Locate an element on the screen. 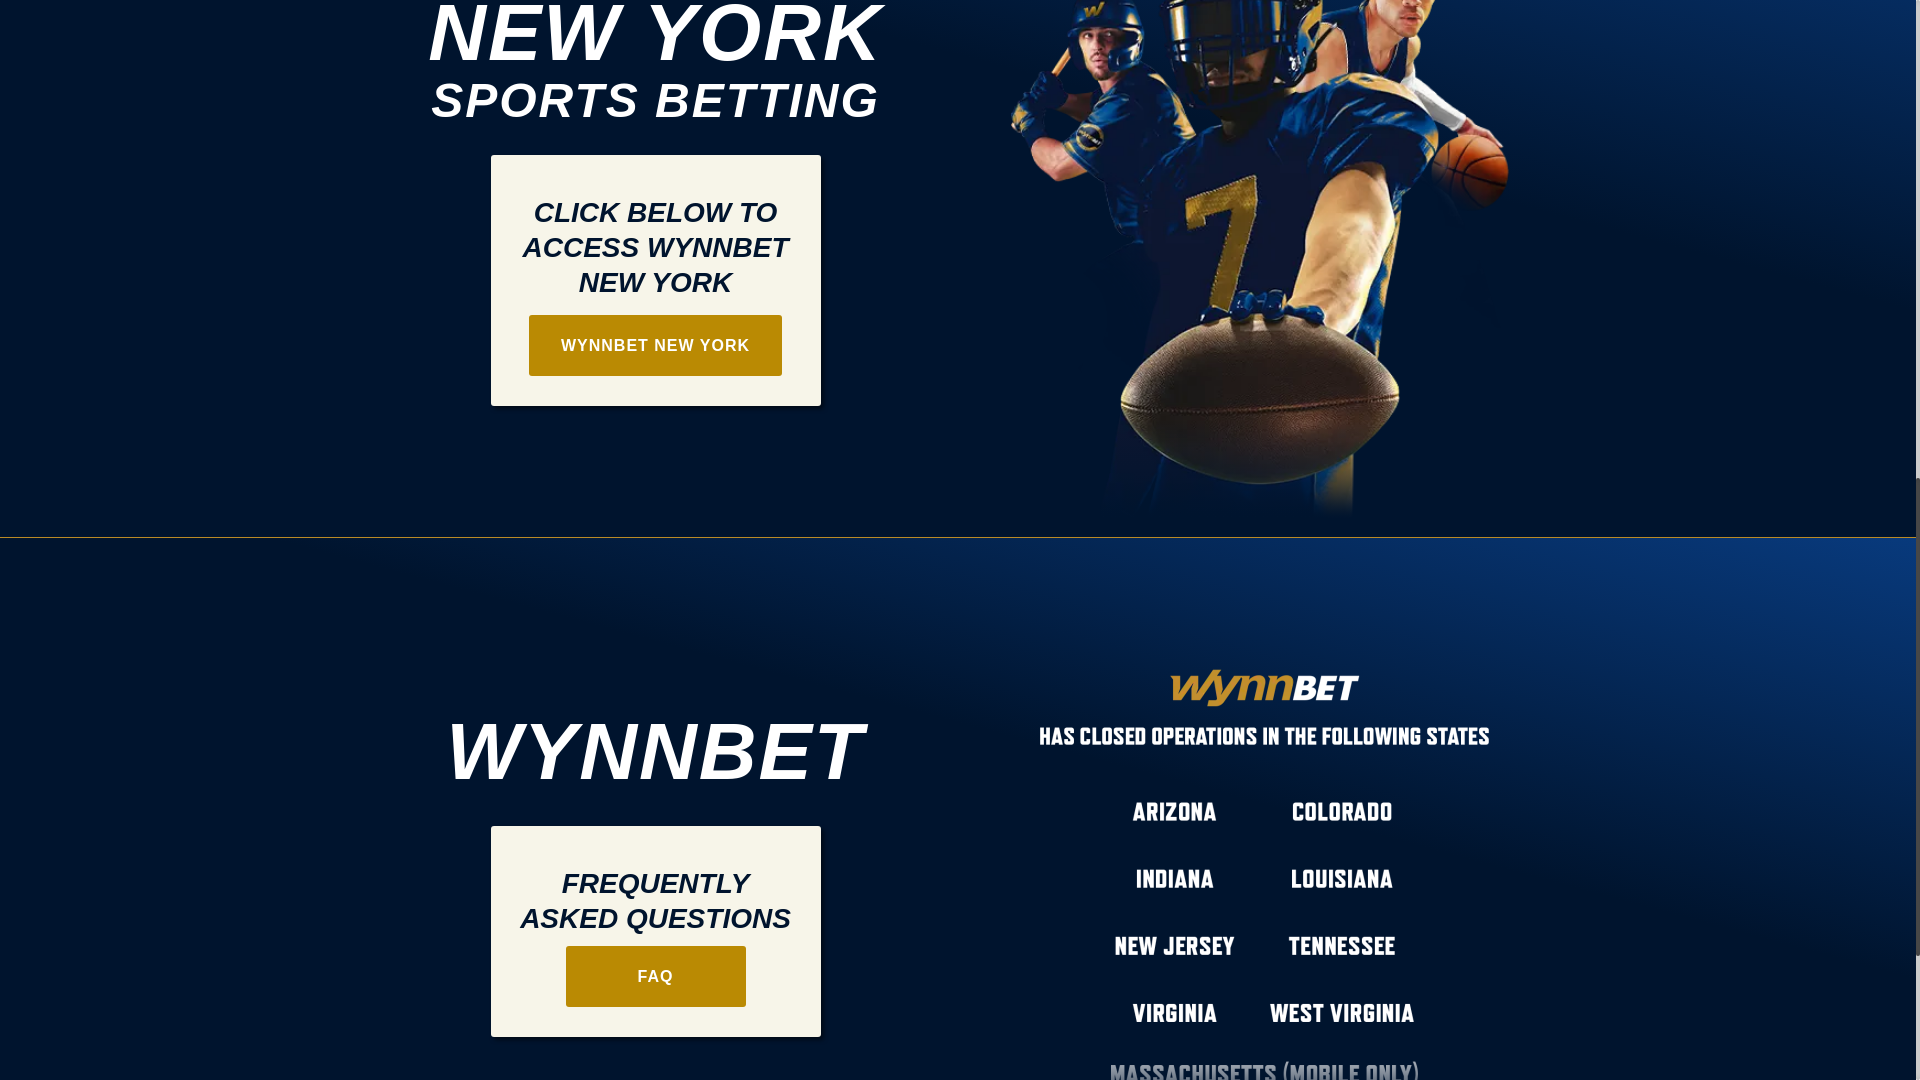 The height and width of the screenshot is (1080, 1920). FAQ is located at coordinates (656, 976).